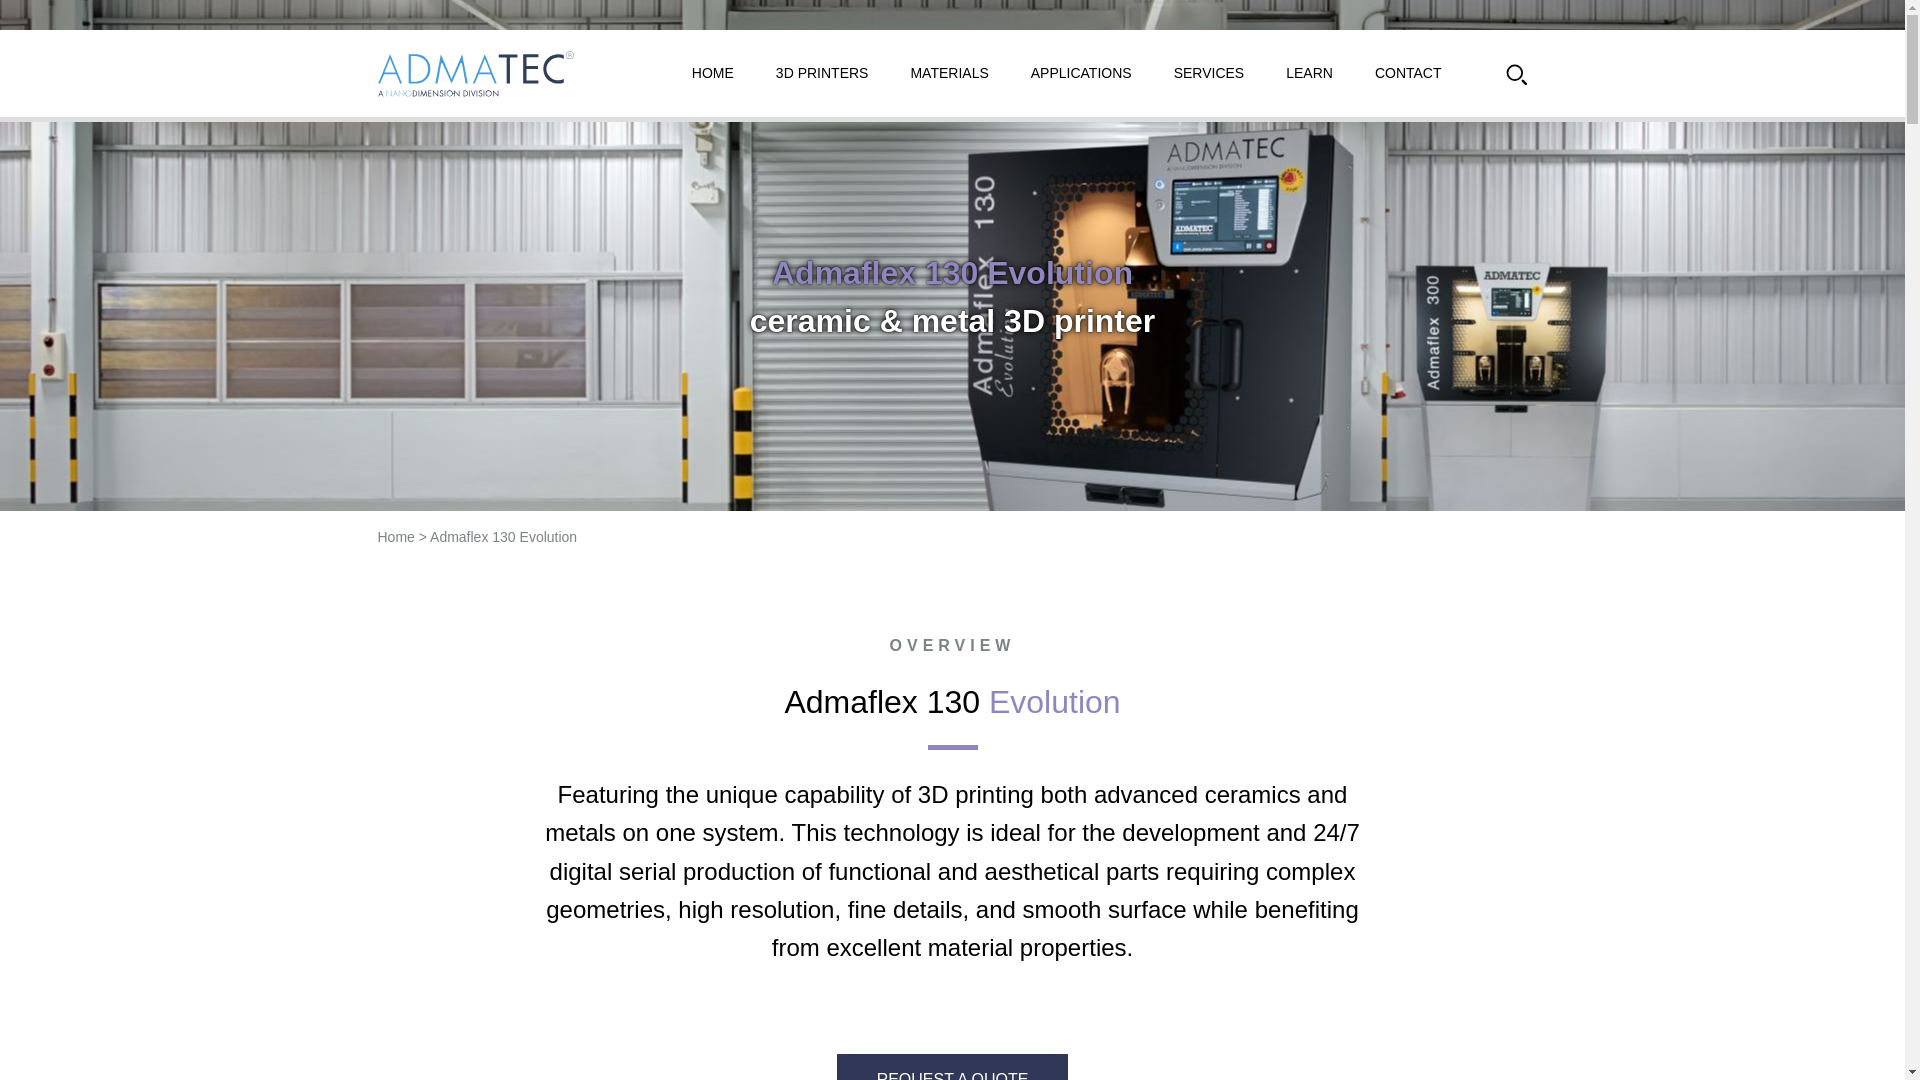 This screenshot has height=1080, width=1920. I want to click on HOME, so click(712, 73).